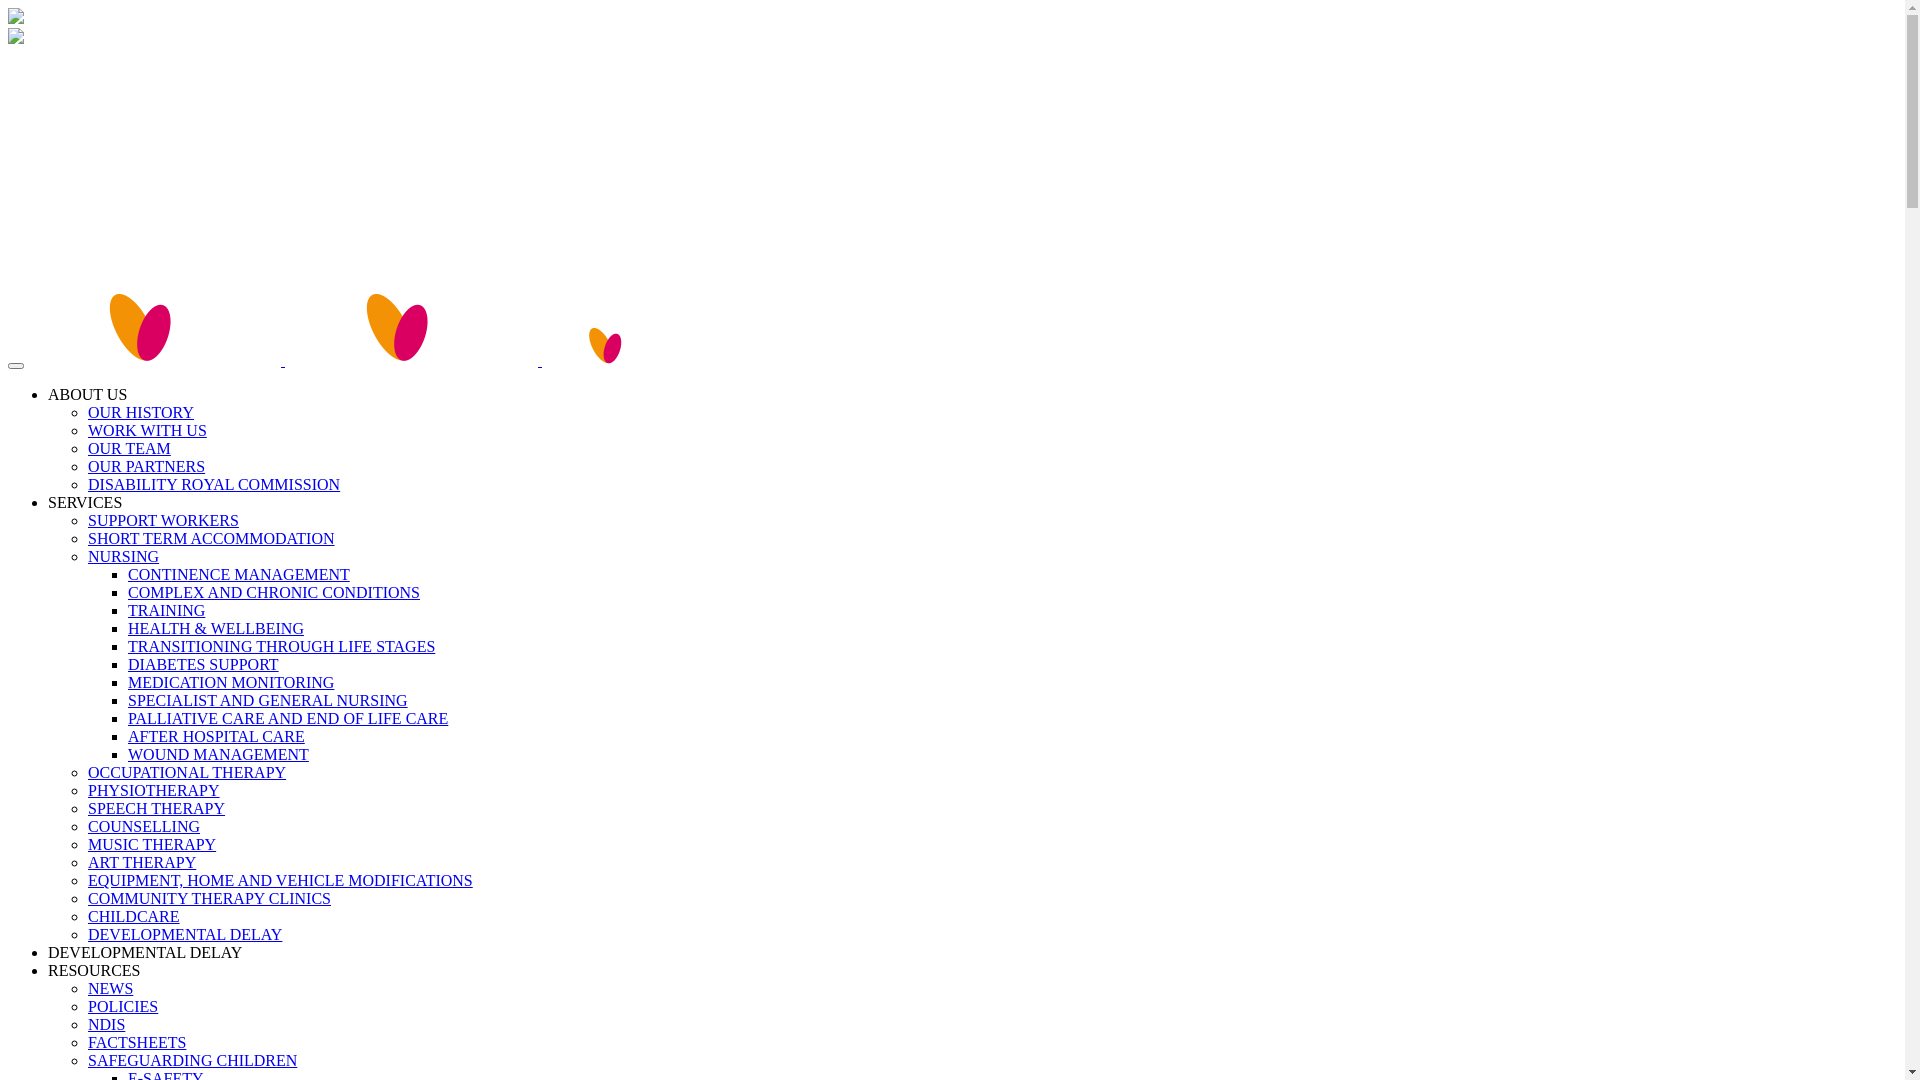  Describe the element at coordinates (218, 754) in the screenshot. I see `WOUND MANAGEMENT` at that location.